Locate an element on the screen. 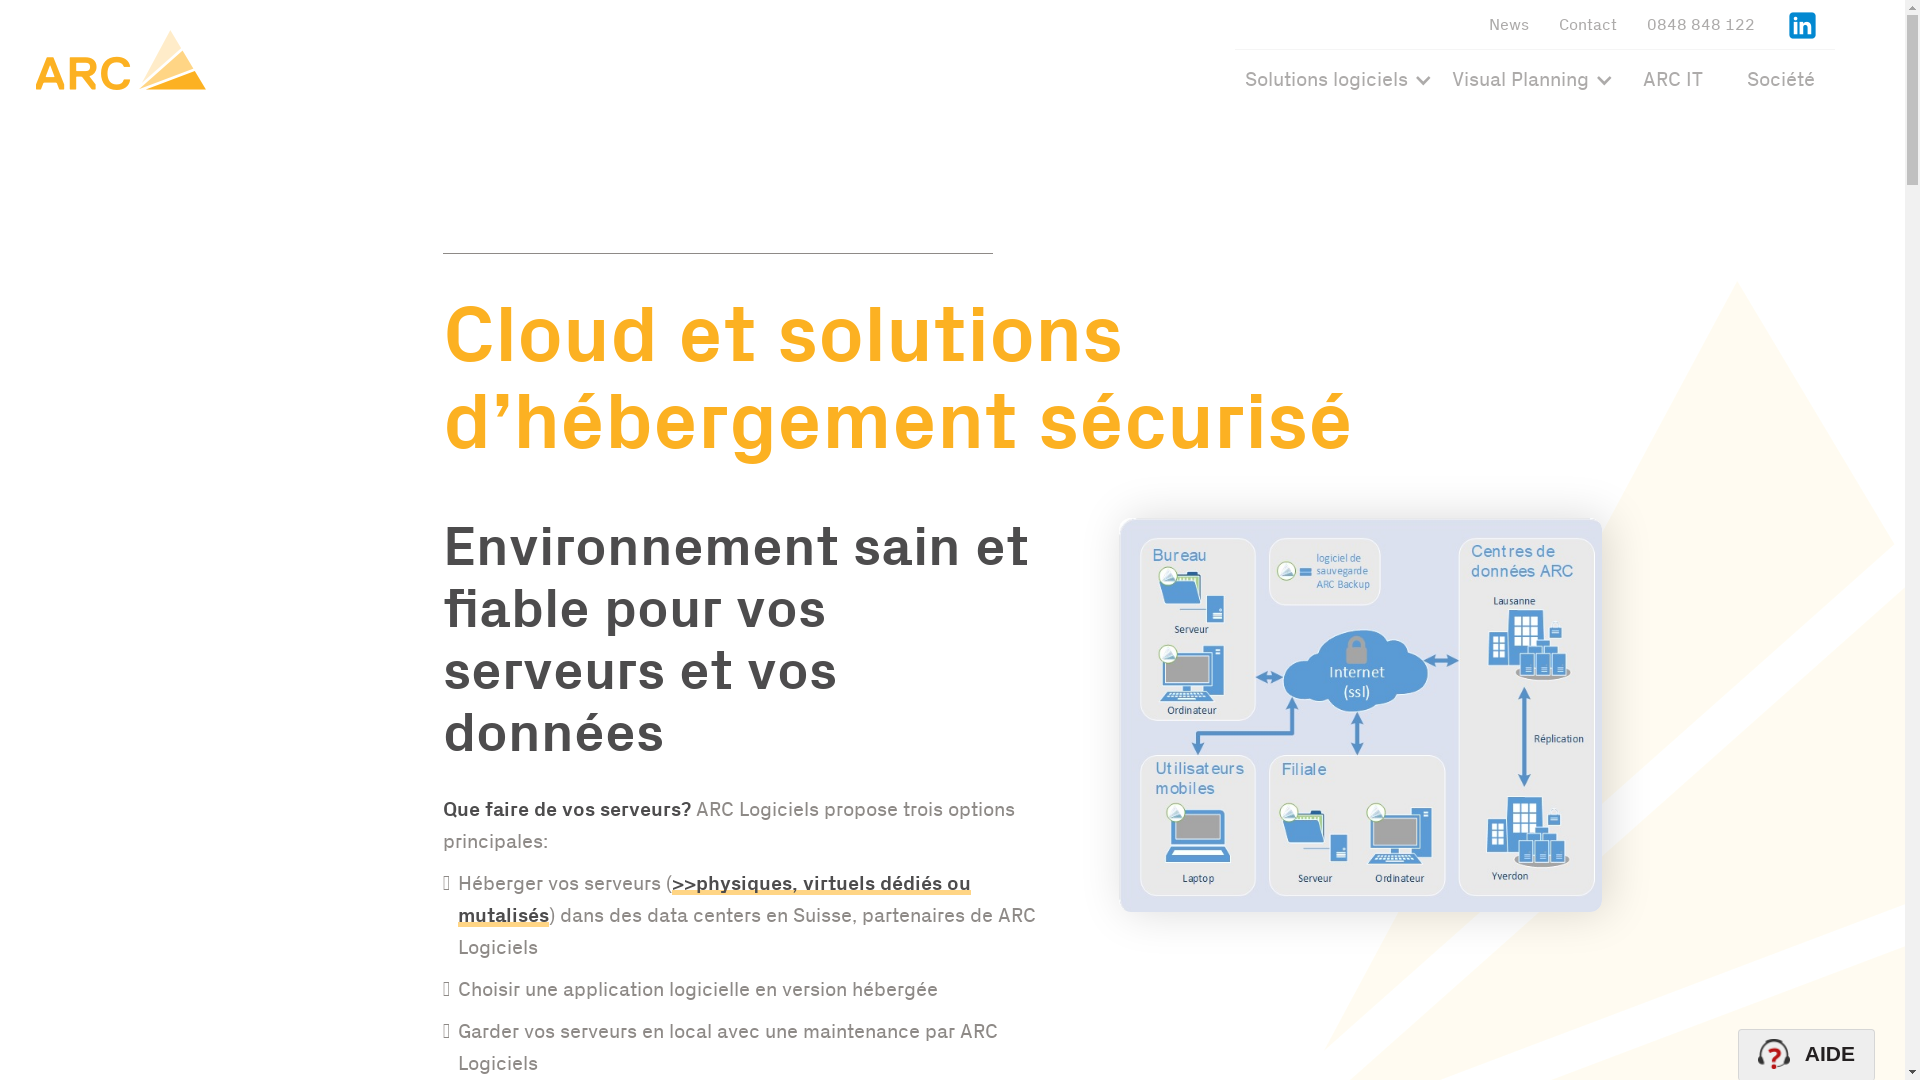 The width and height of the screenshot is (1920, 1080). Contact is located at coordinates (1588, 24).